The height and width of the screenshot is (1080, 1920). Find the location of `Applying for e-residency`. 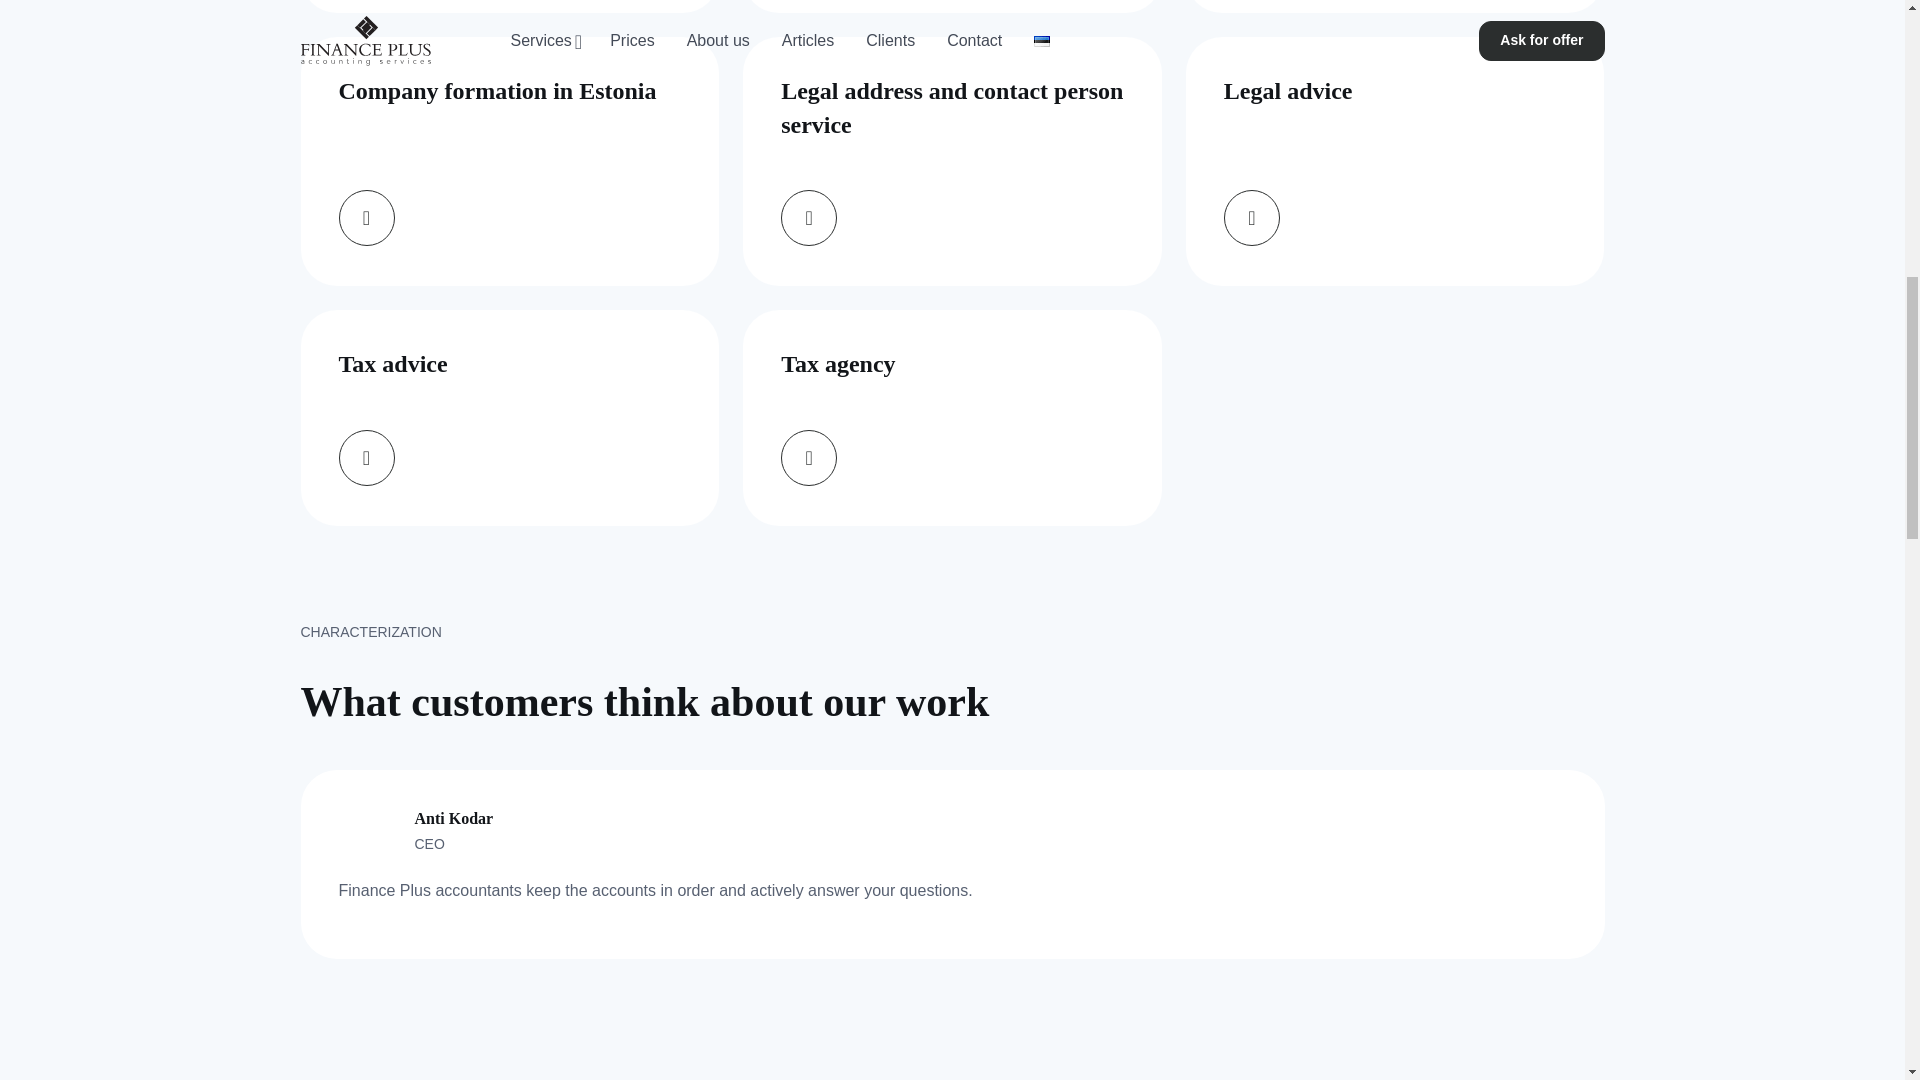

Applying for e-residency is located at coordinates (952, 6).